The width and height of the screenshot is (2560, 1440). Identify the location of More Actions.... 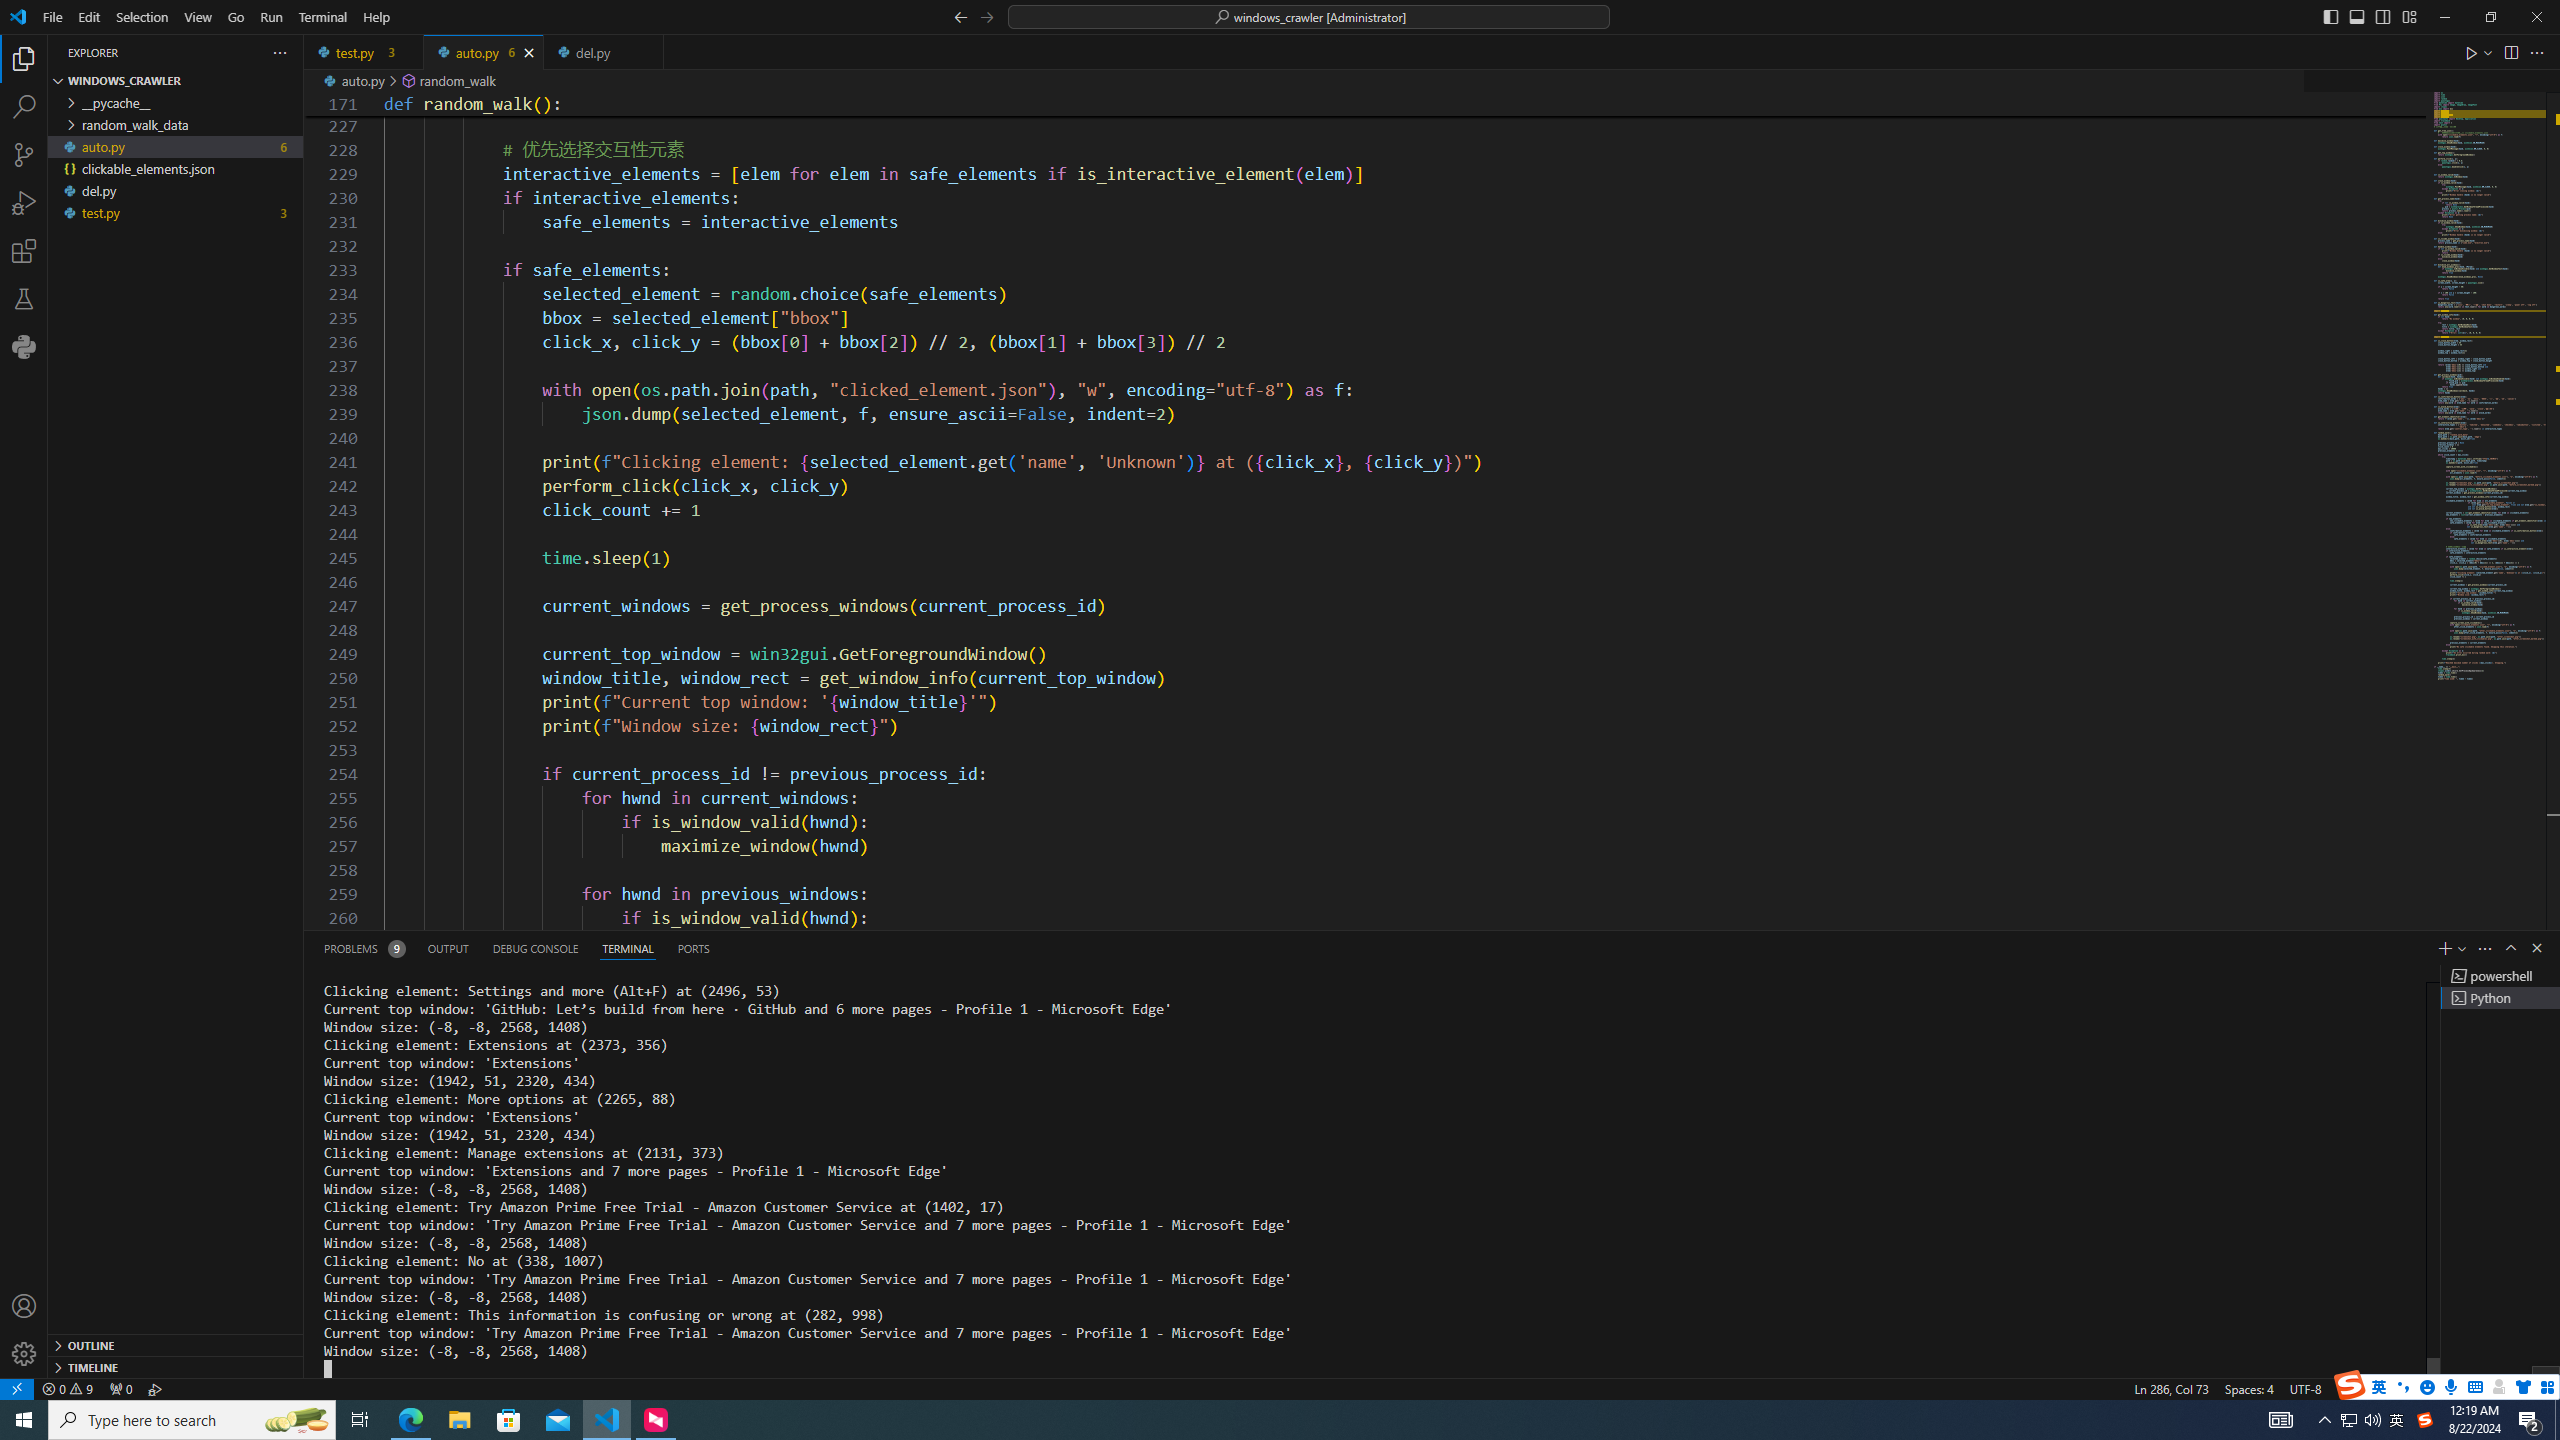
(2536, 52).